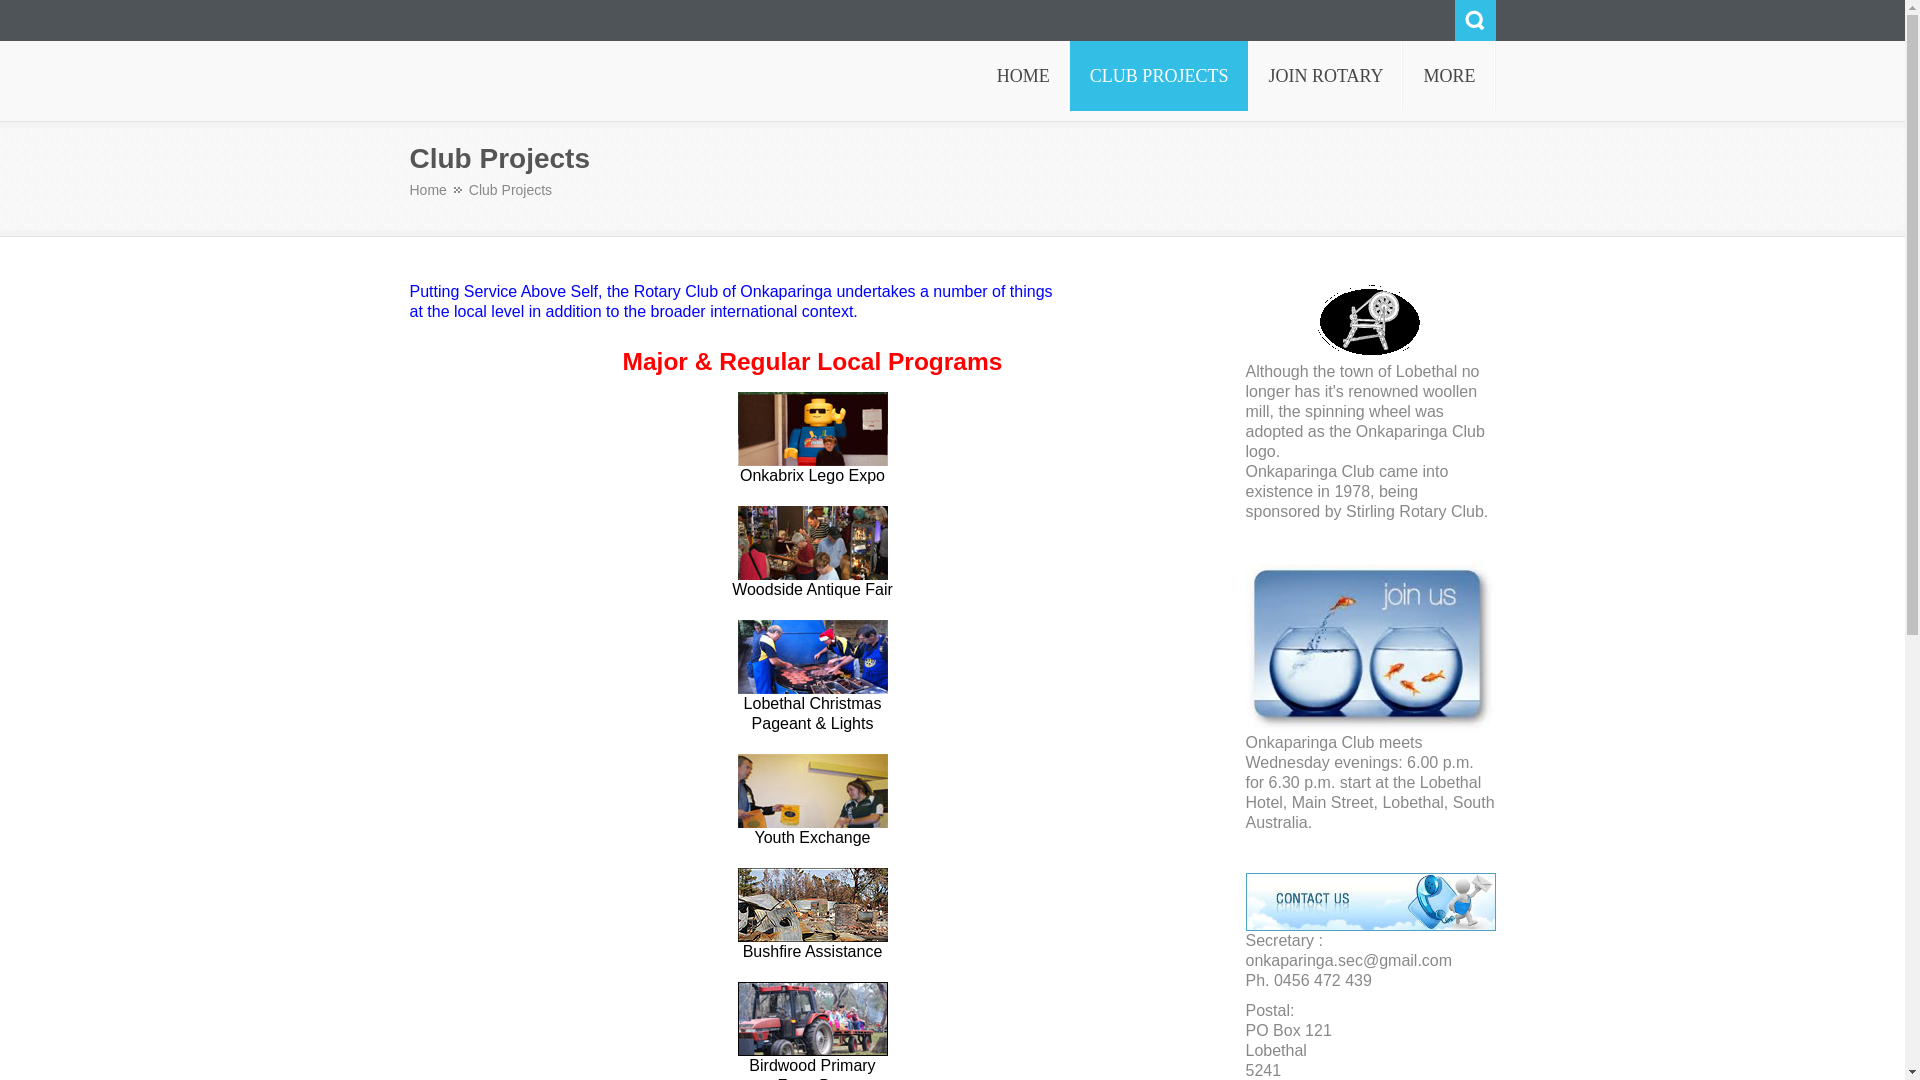  Describe the element at coordinates (1326, 76) in the screenshot. I see `JOIN ROTARY` at that location.